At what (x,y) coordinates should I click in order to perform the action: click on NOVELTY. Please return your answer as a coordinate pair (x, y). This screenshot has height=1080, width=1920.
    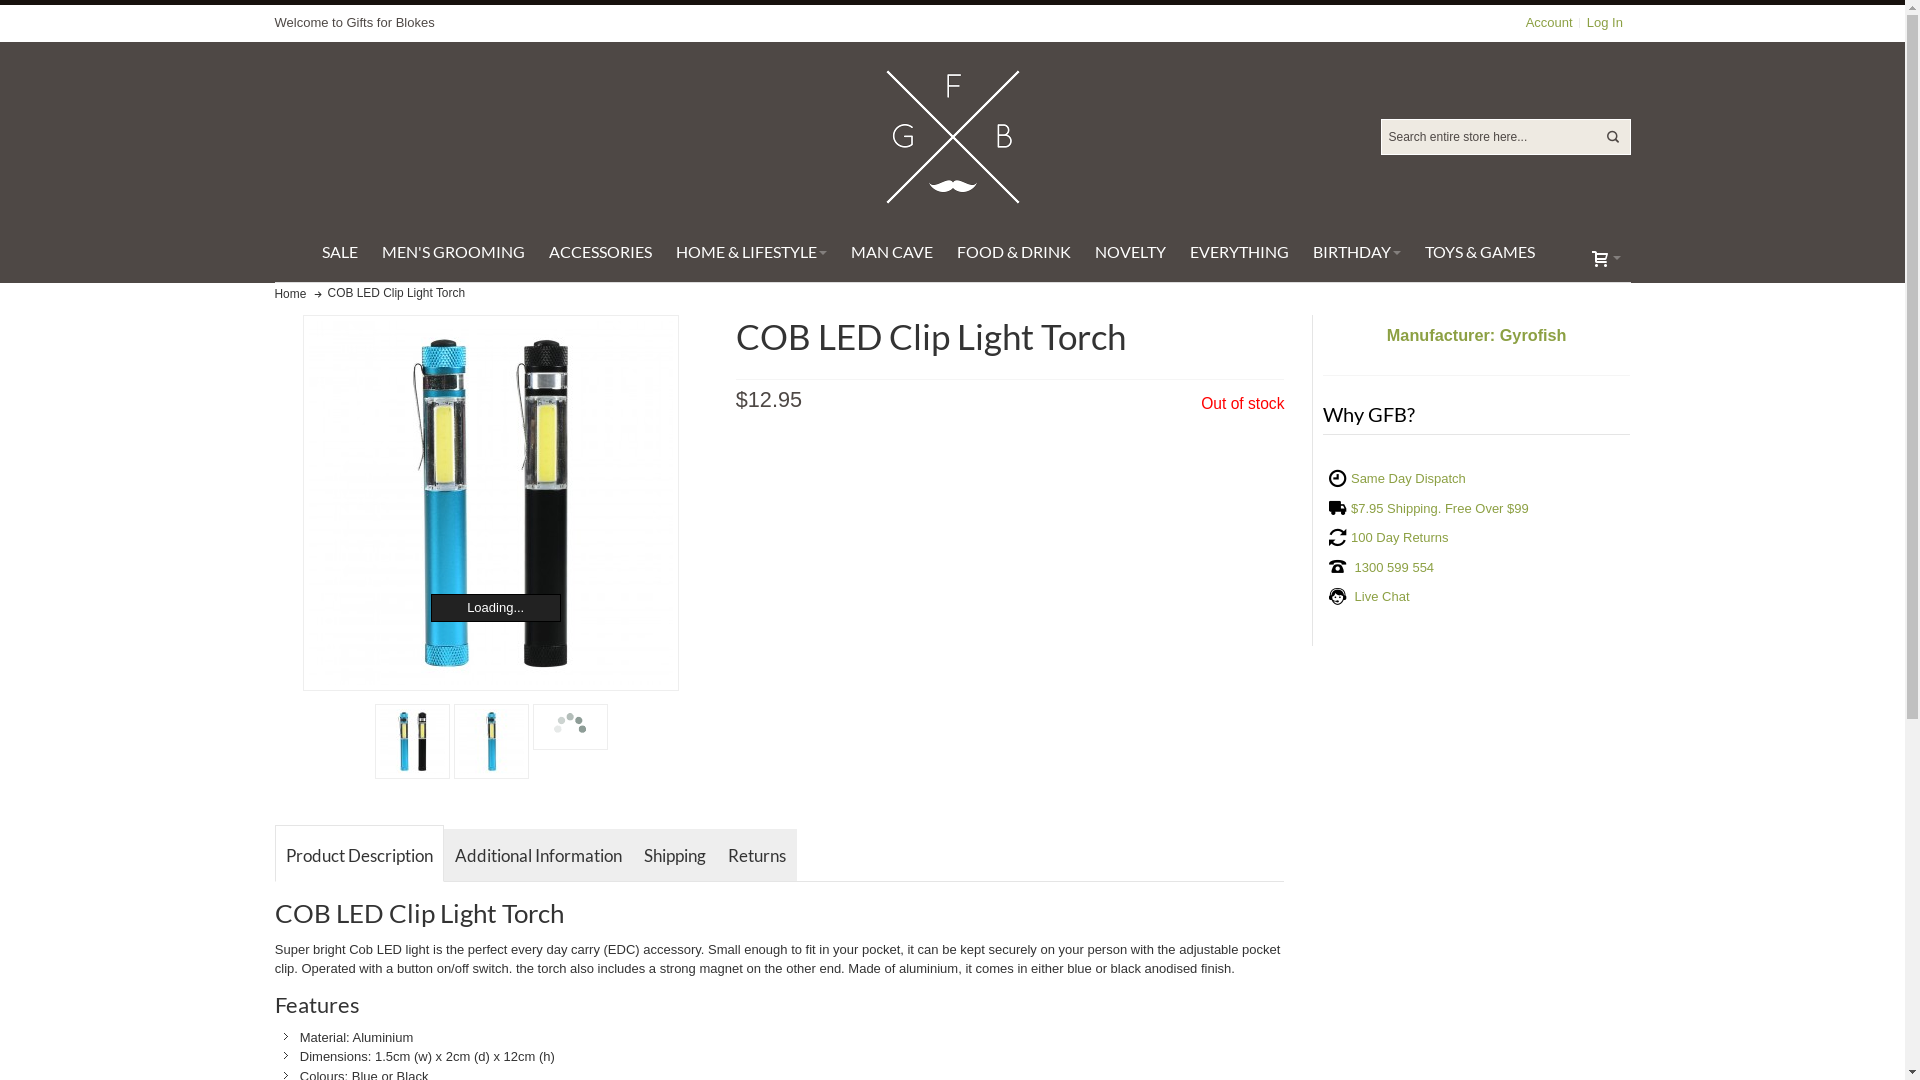
    Looking at the image, I should click on (1130, 252).